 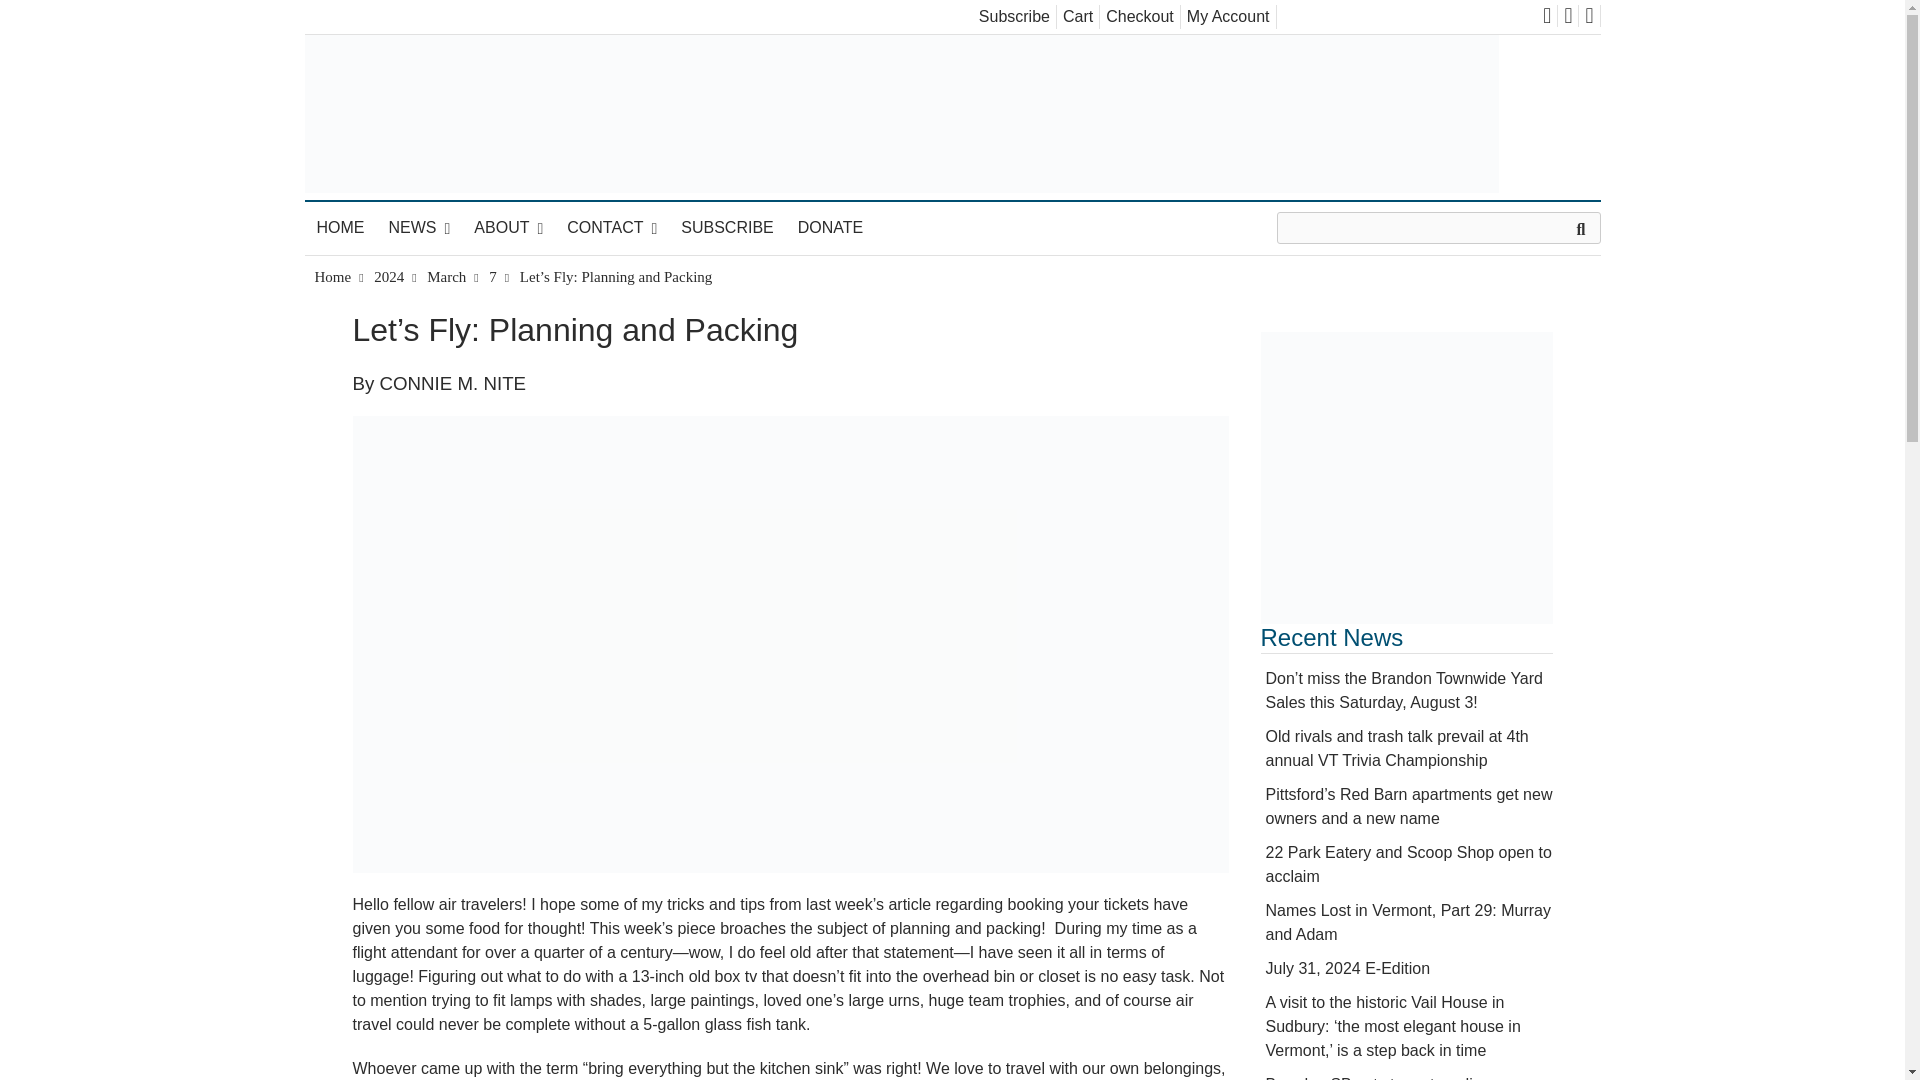 What do you see at coordinates (388, 276) in the screenshot?
I see `2024` at bounding box center [388, 276].